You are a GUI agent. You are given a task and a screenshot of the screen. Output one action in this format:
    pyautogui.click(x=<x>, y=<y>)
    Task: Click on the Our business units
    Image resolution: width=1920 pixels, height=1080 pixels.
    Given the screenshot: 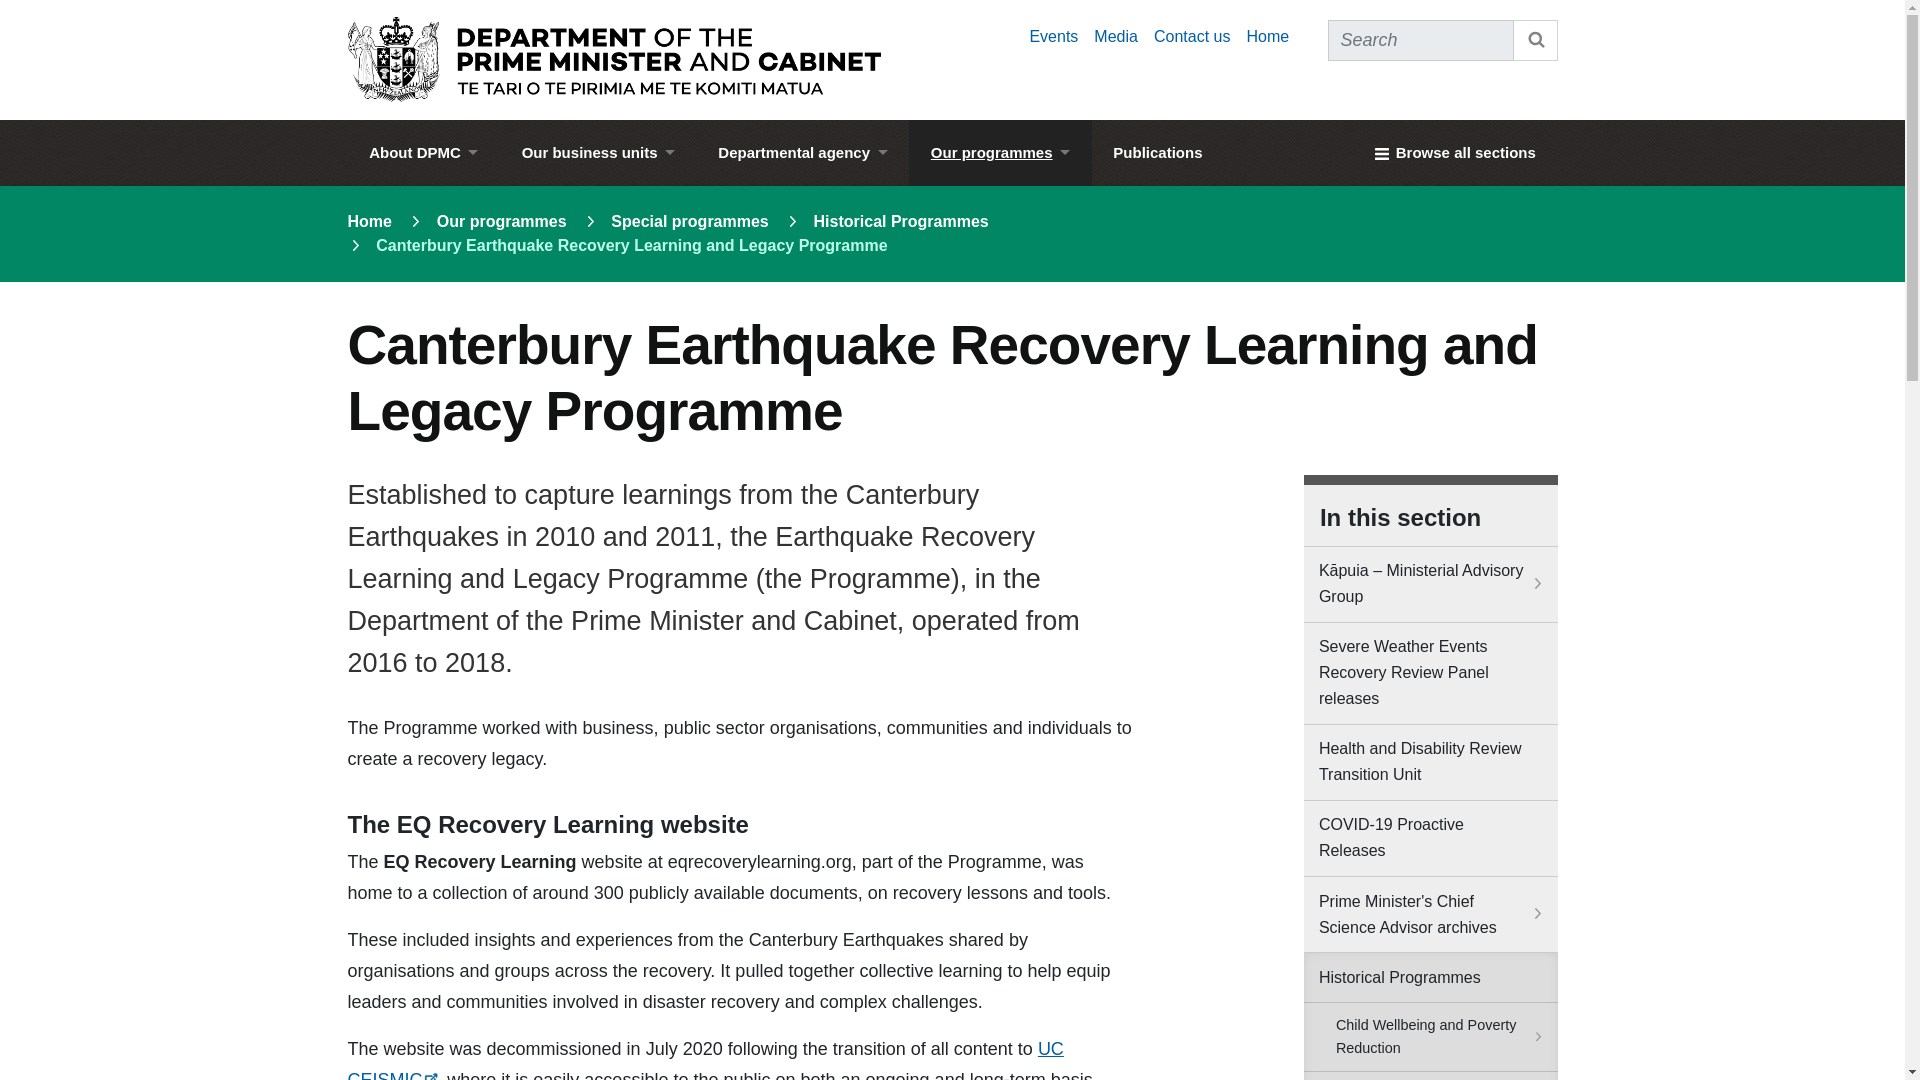 What is the action you would take?
    pyautogui.click(x=598, y=152)
    